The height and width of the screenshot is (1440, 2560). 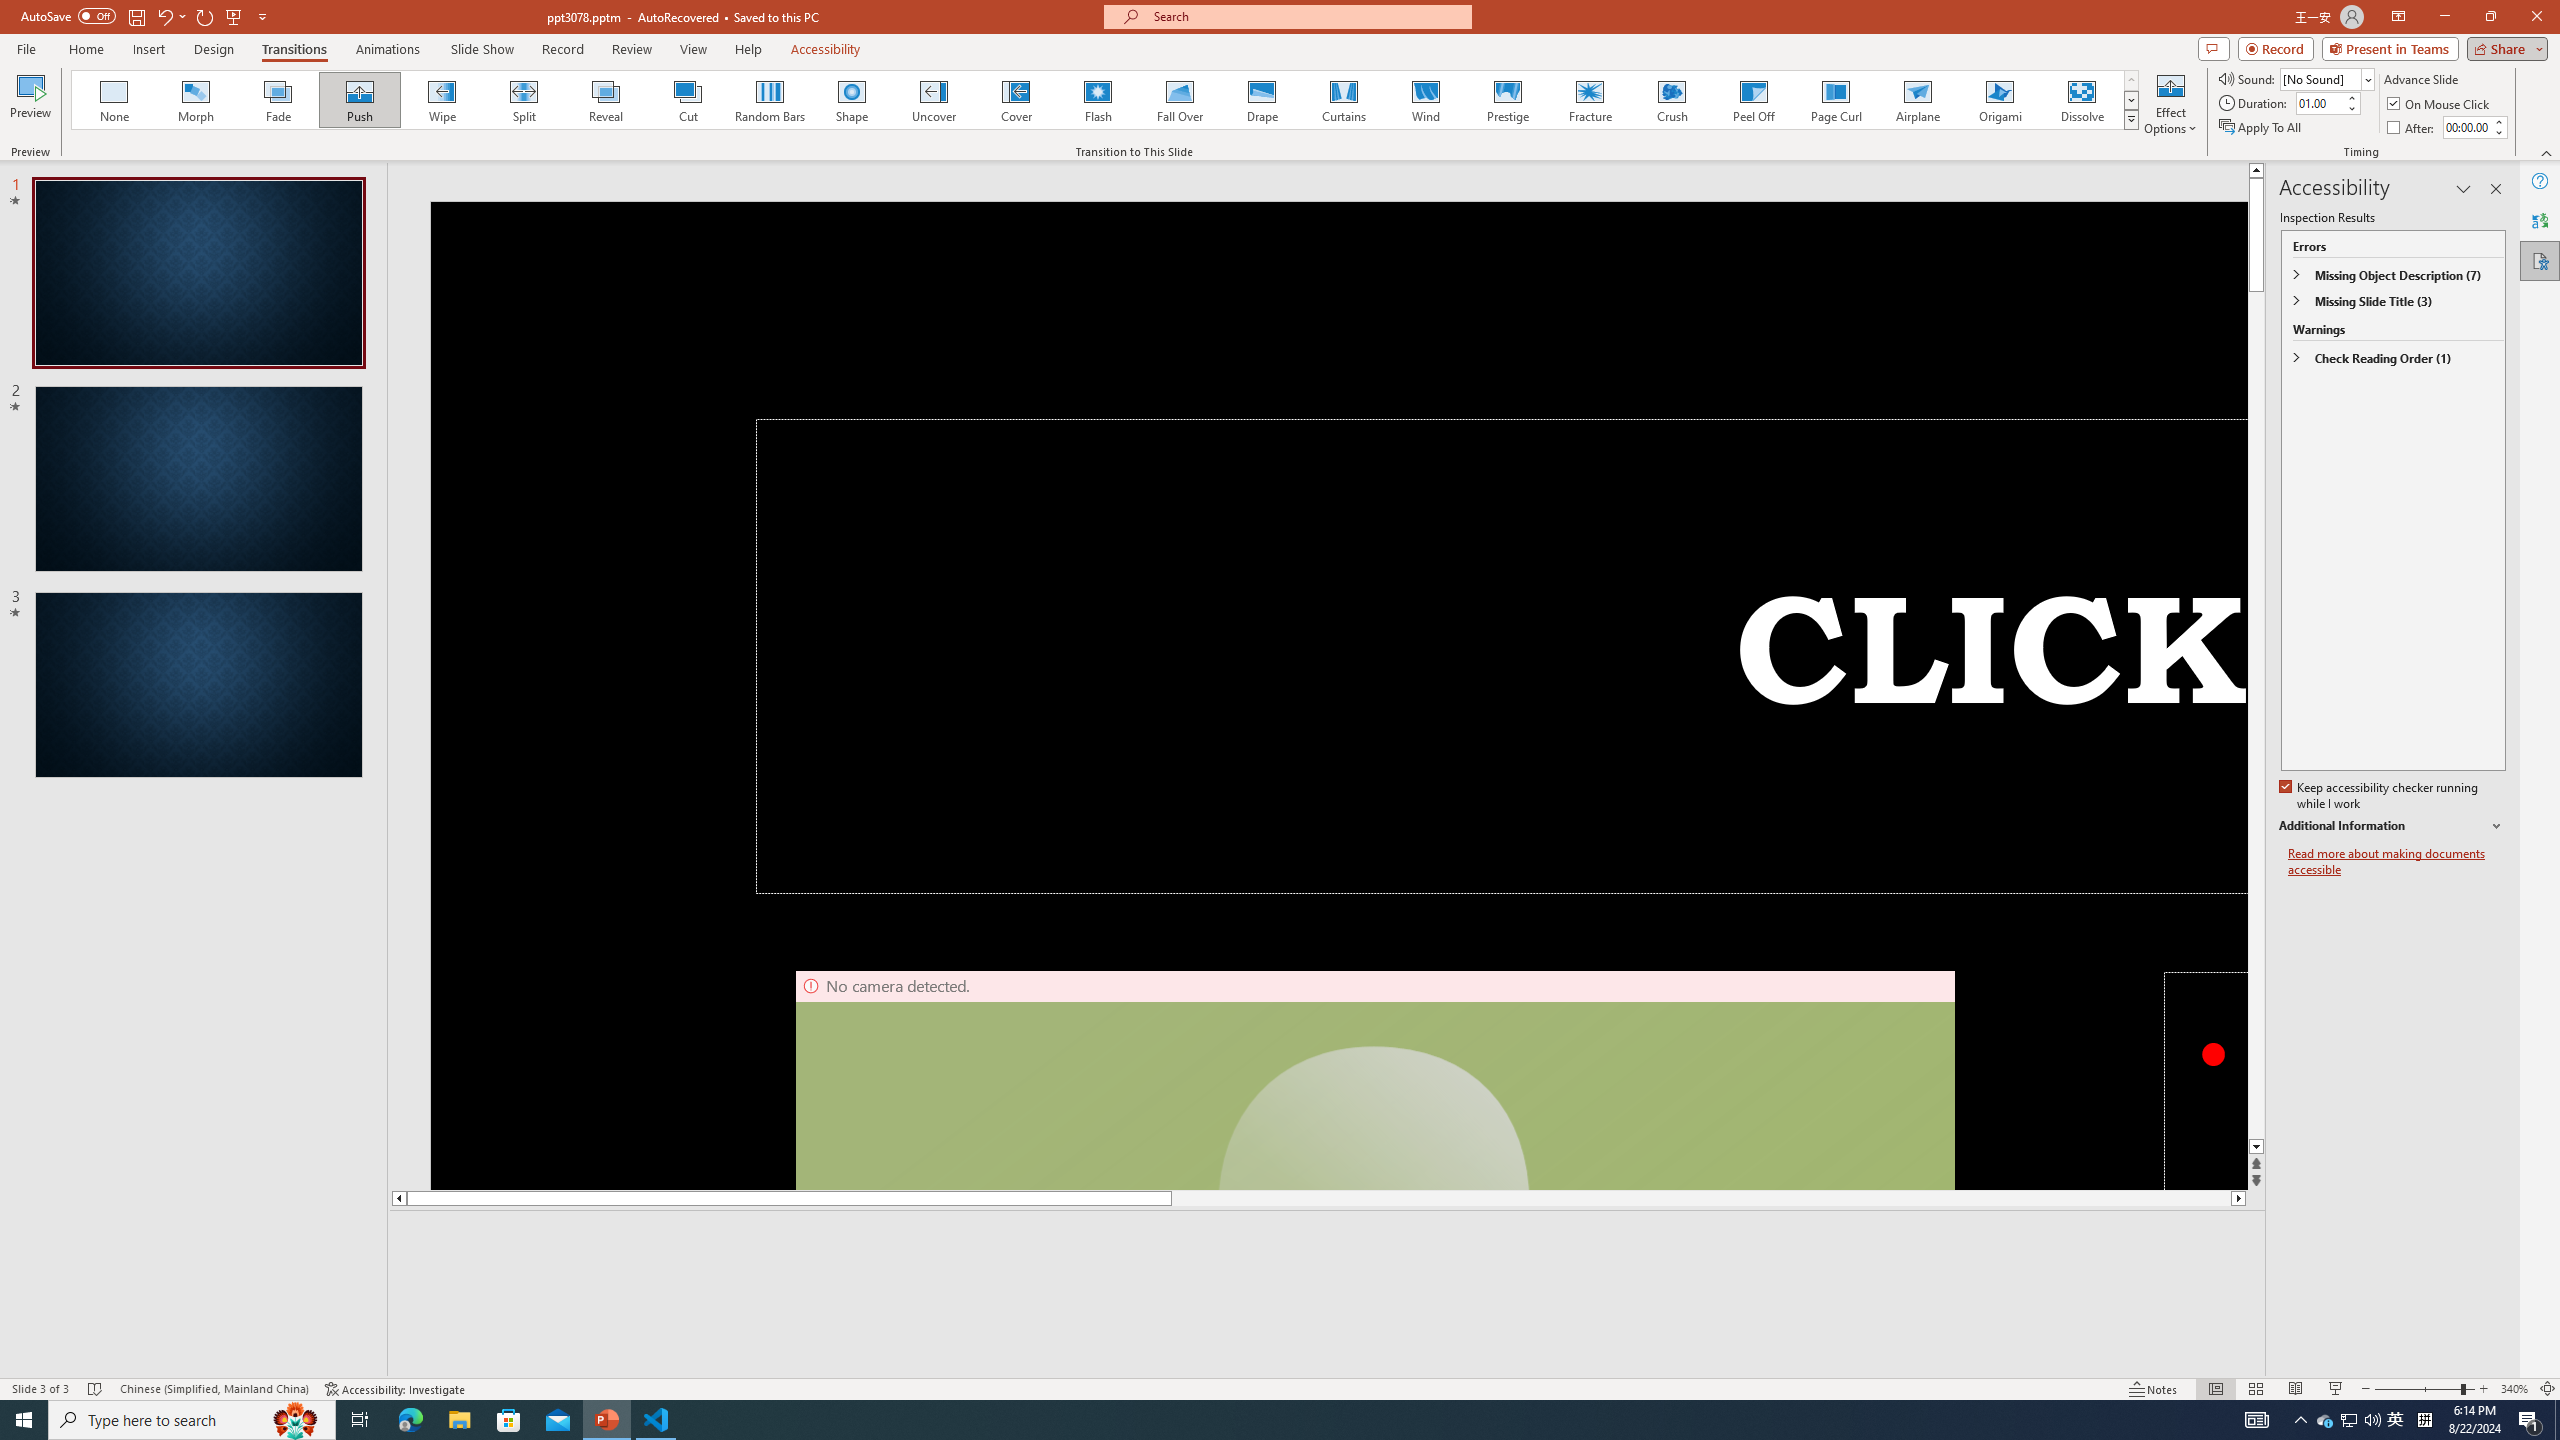 I want to click on Row up, so click(x=2132, y=80).